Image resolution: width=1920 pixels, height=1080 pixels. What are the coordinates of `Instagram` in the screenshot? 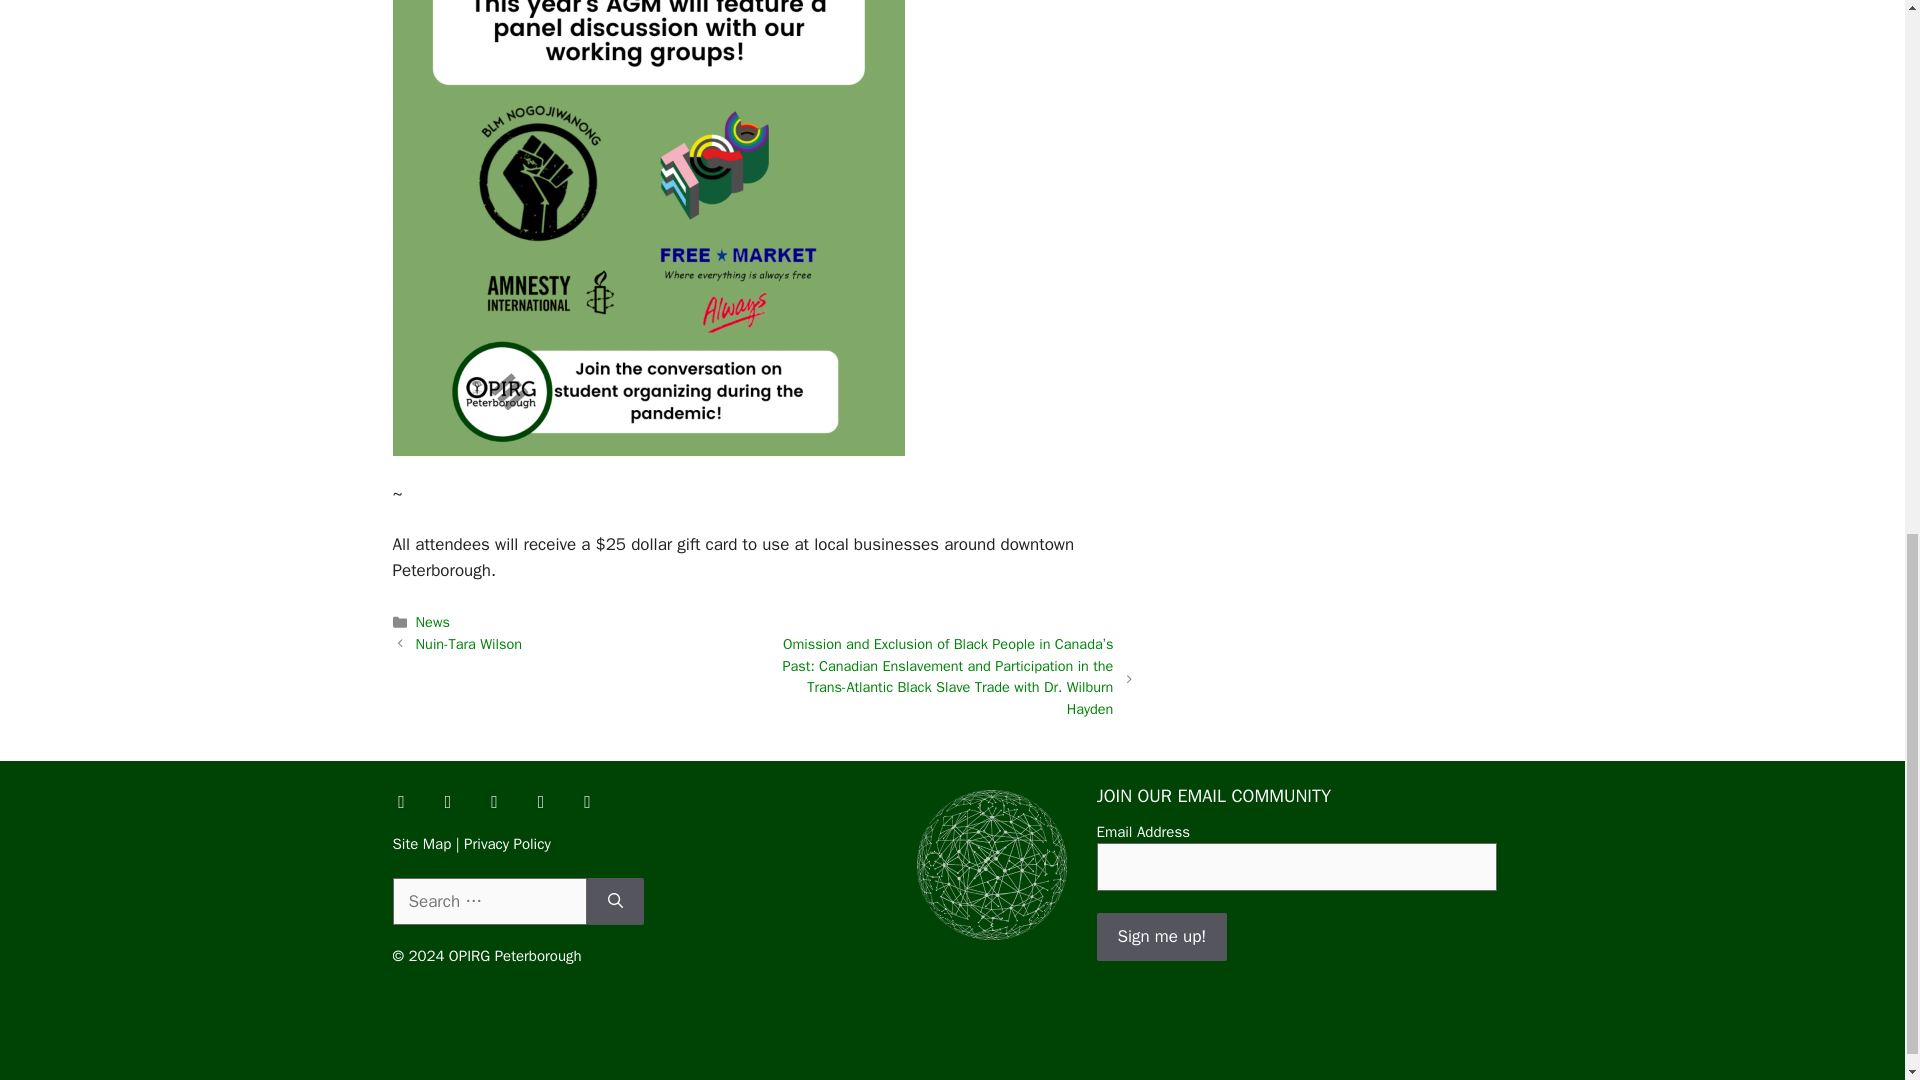 It's located at (495, 800).